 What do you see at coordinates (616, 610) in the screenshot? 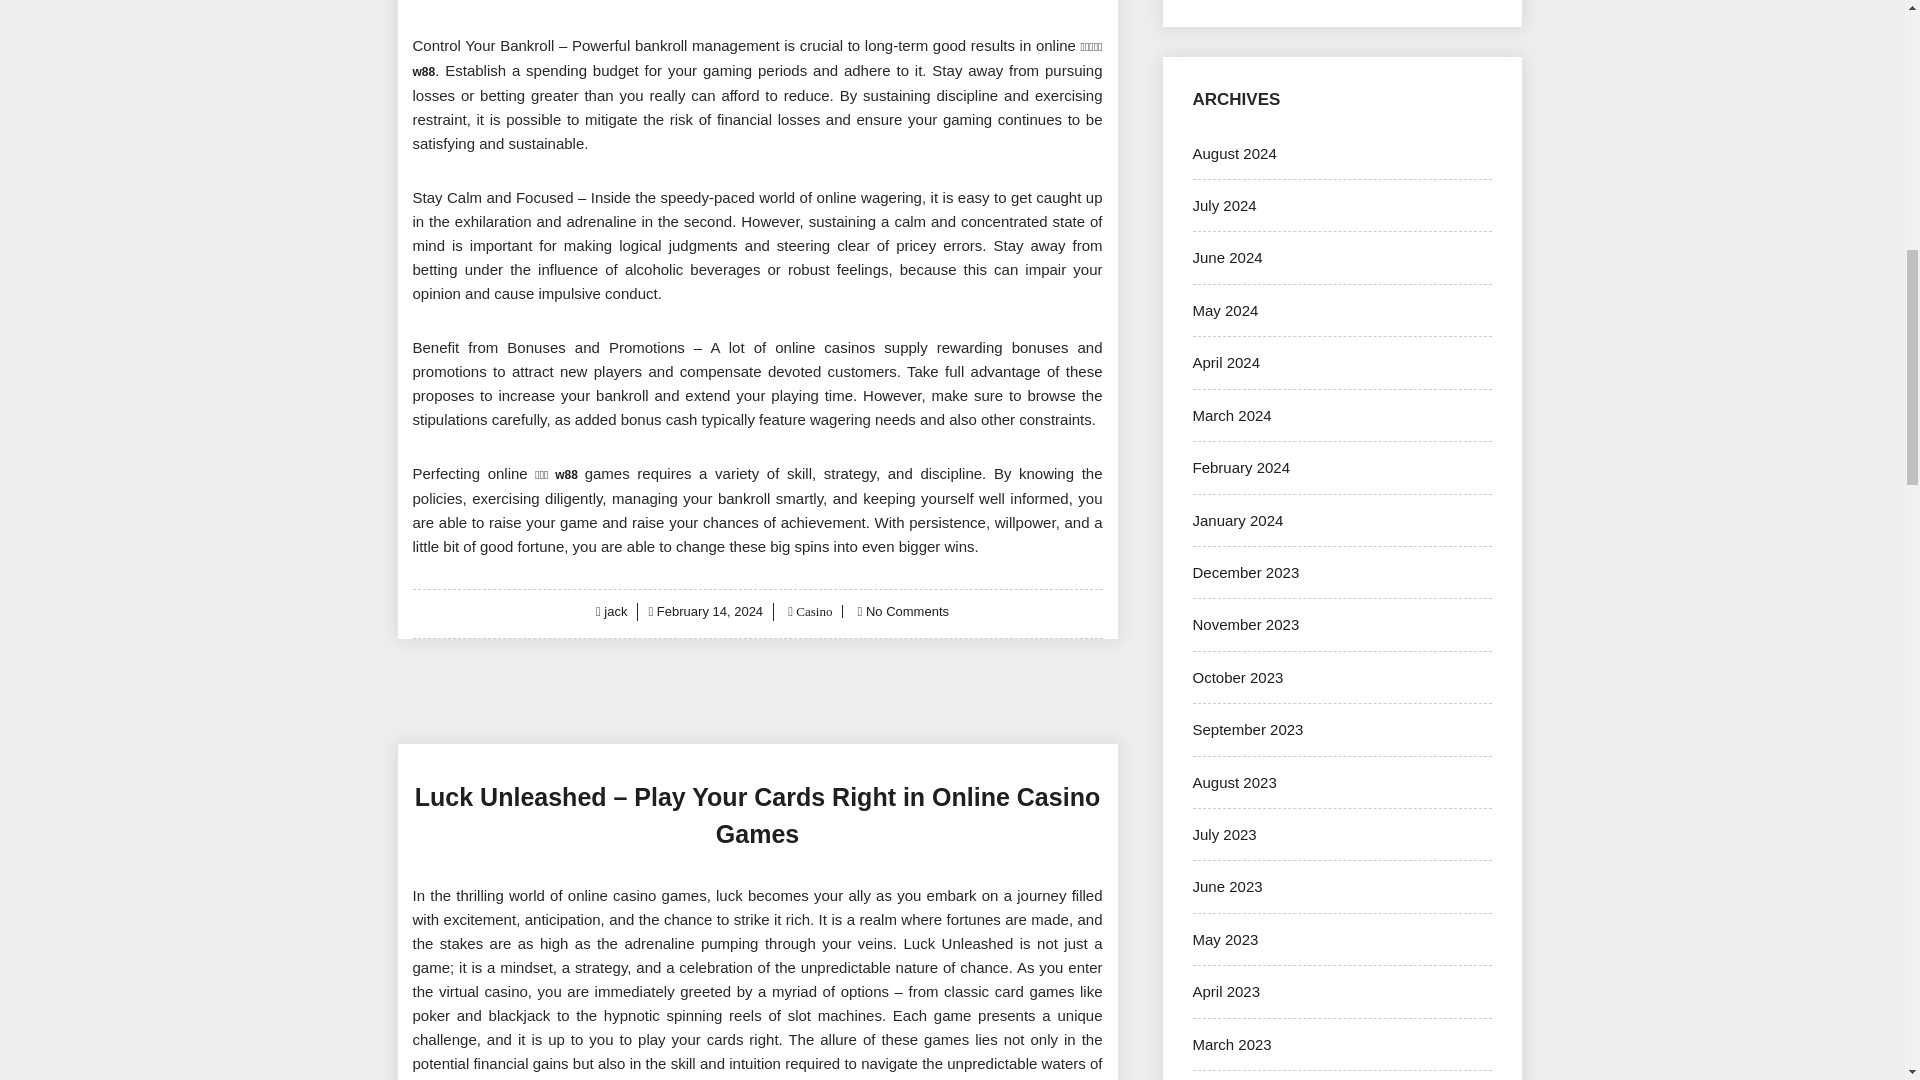
I see `jack` at bounding box center [616, 610].